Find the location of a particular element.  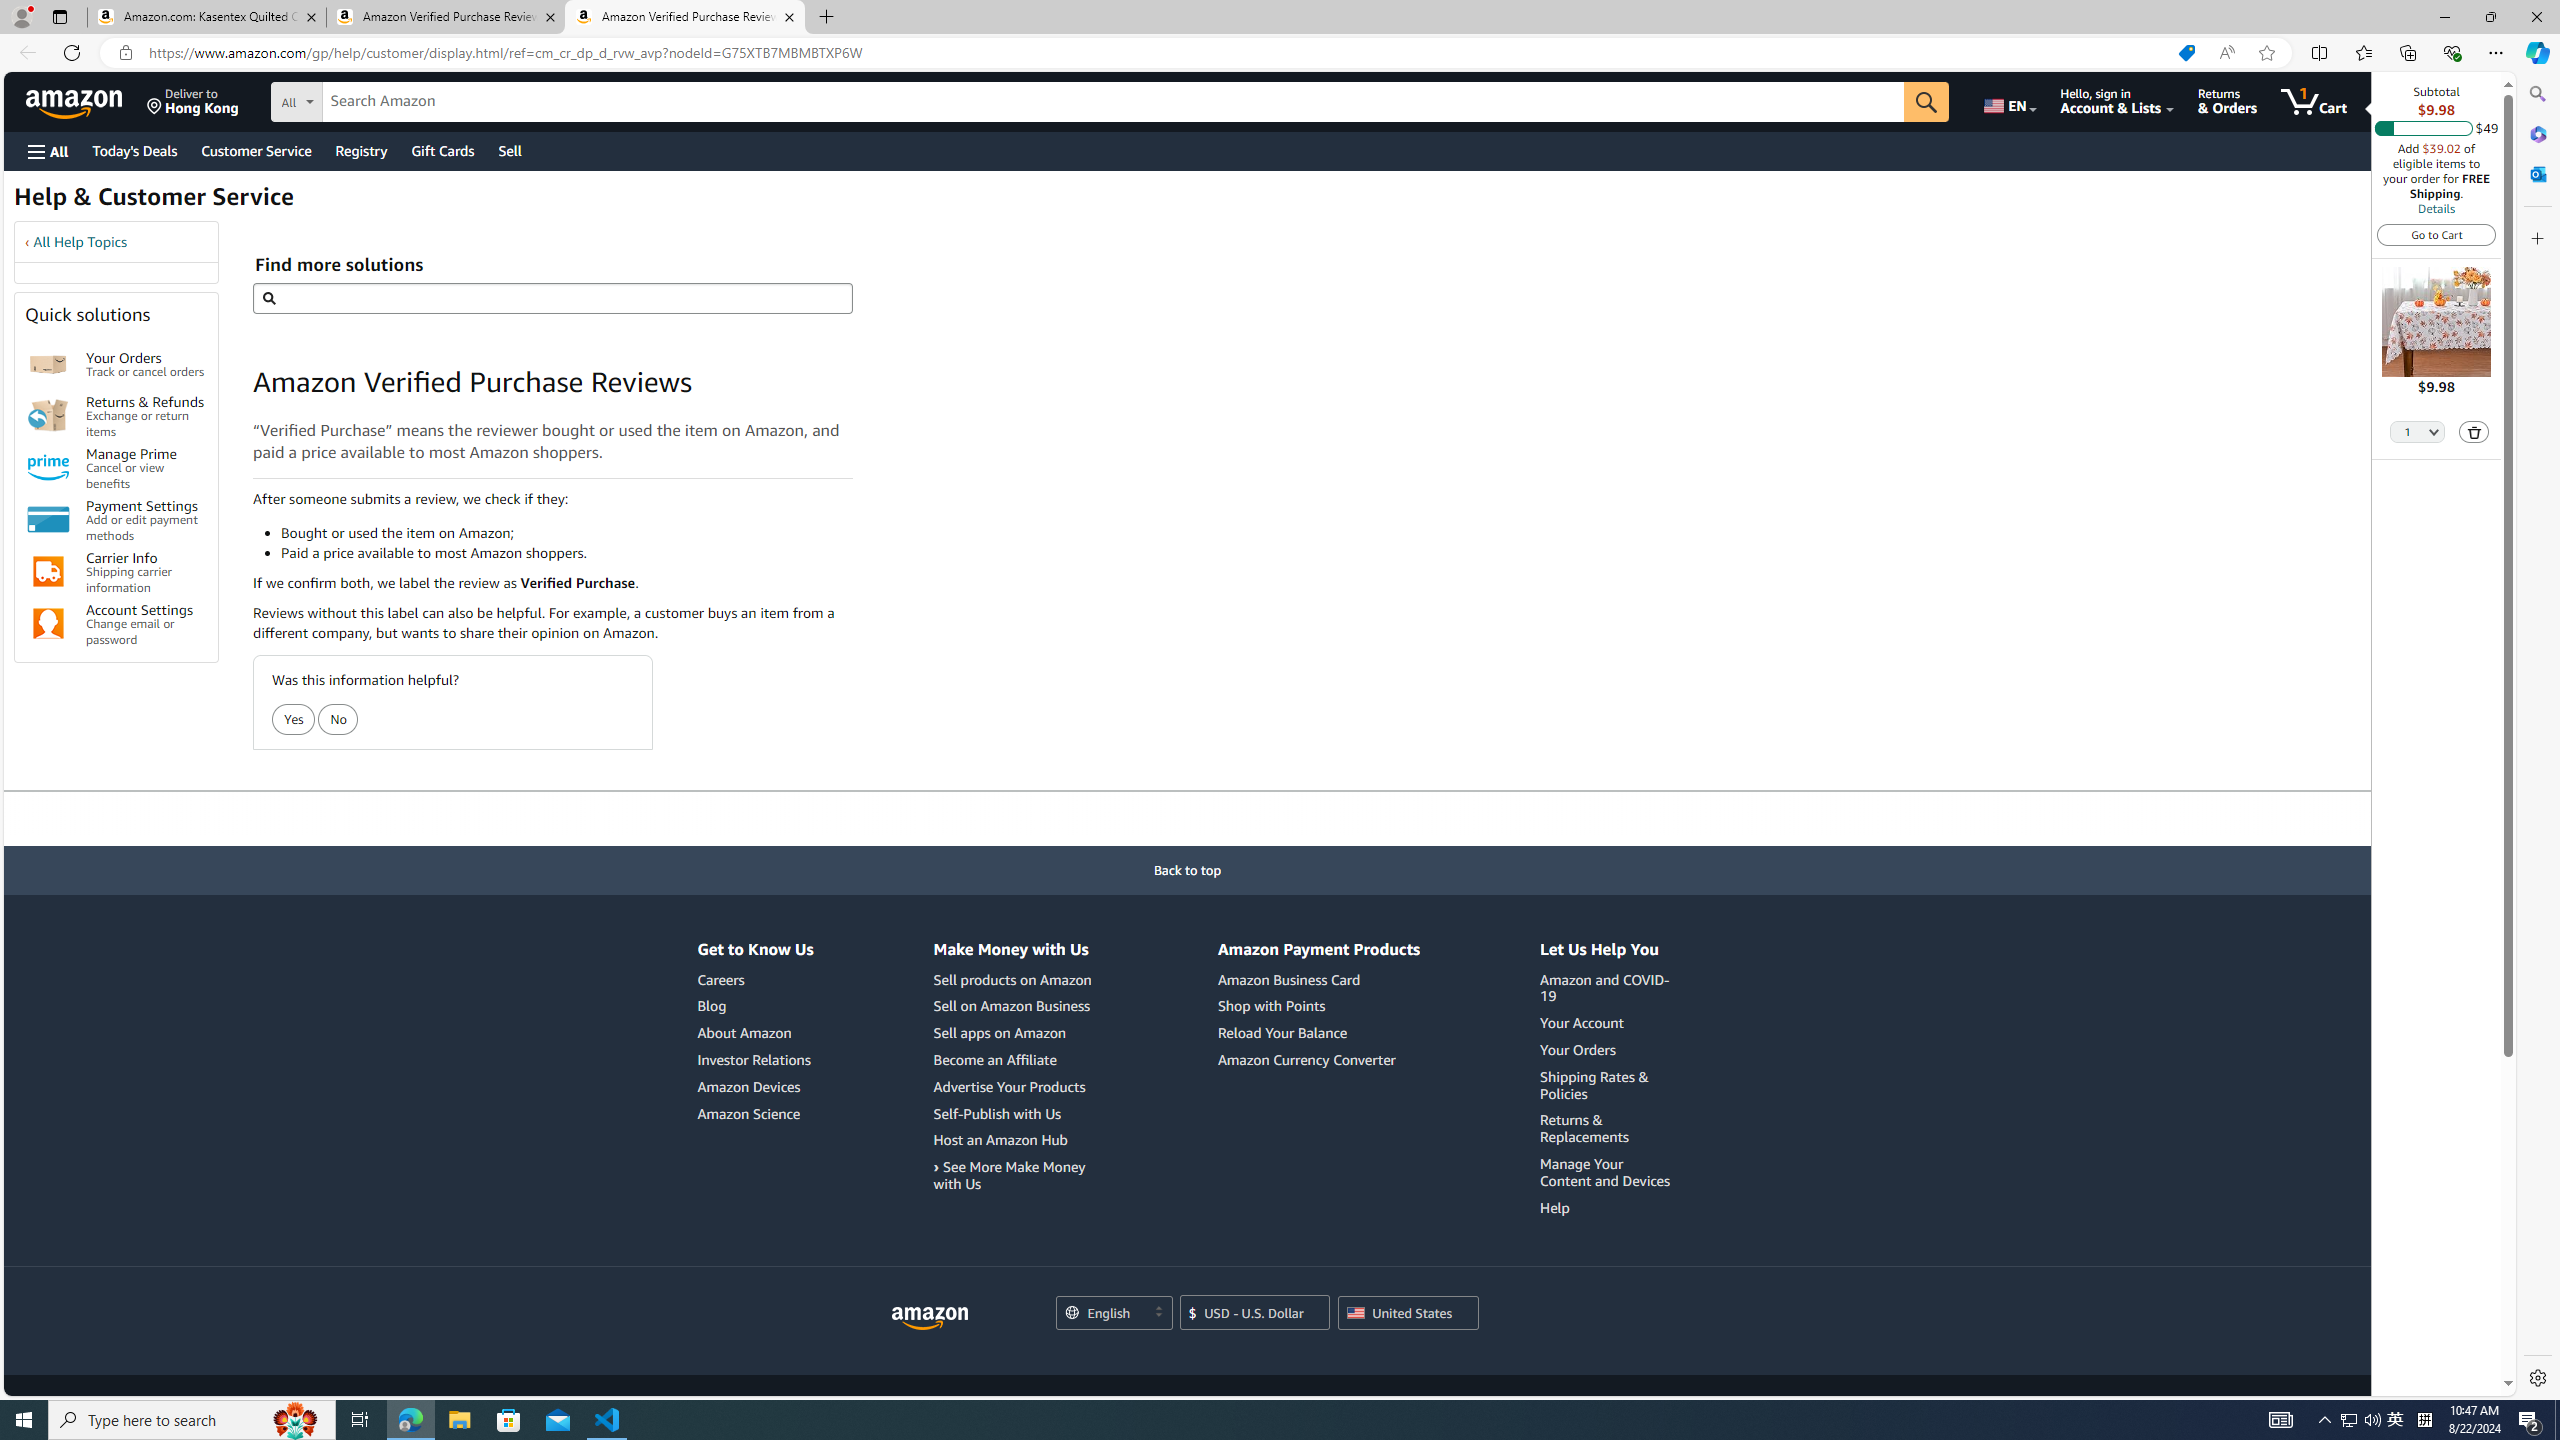

Blog is located at coordinates (755, 1006).